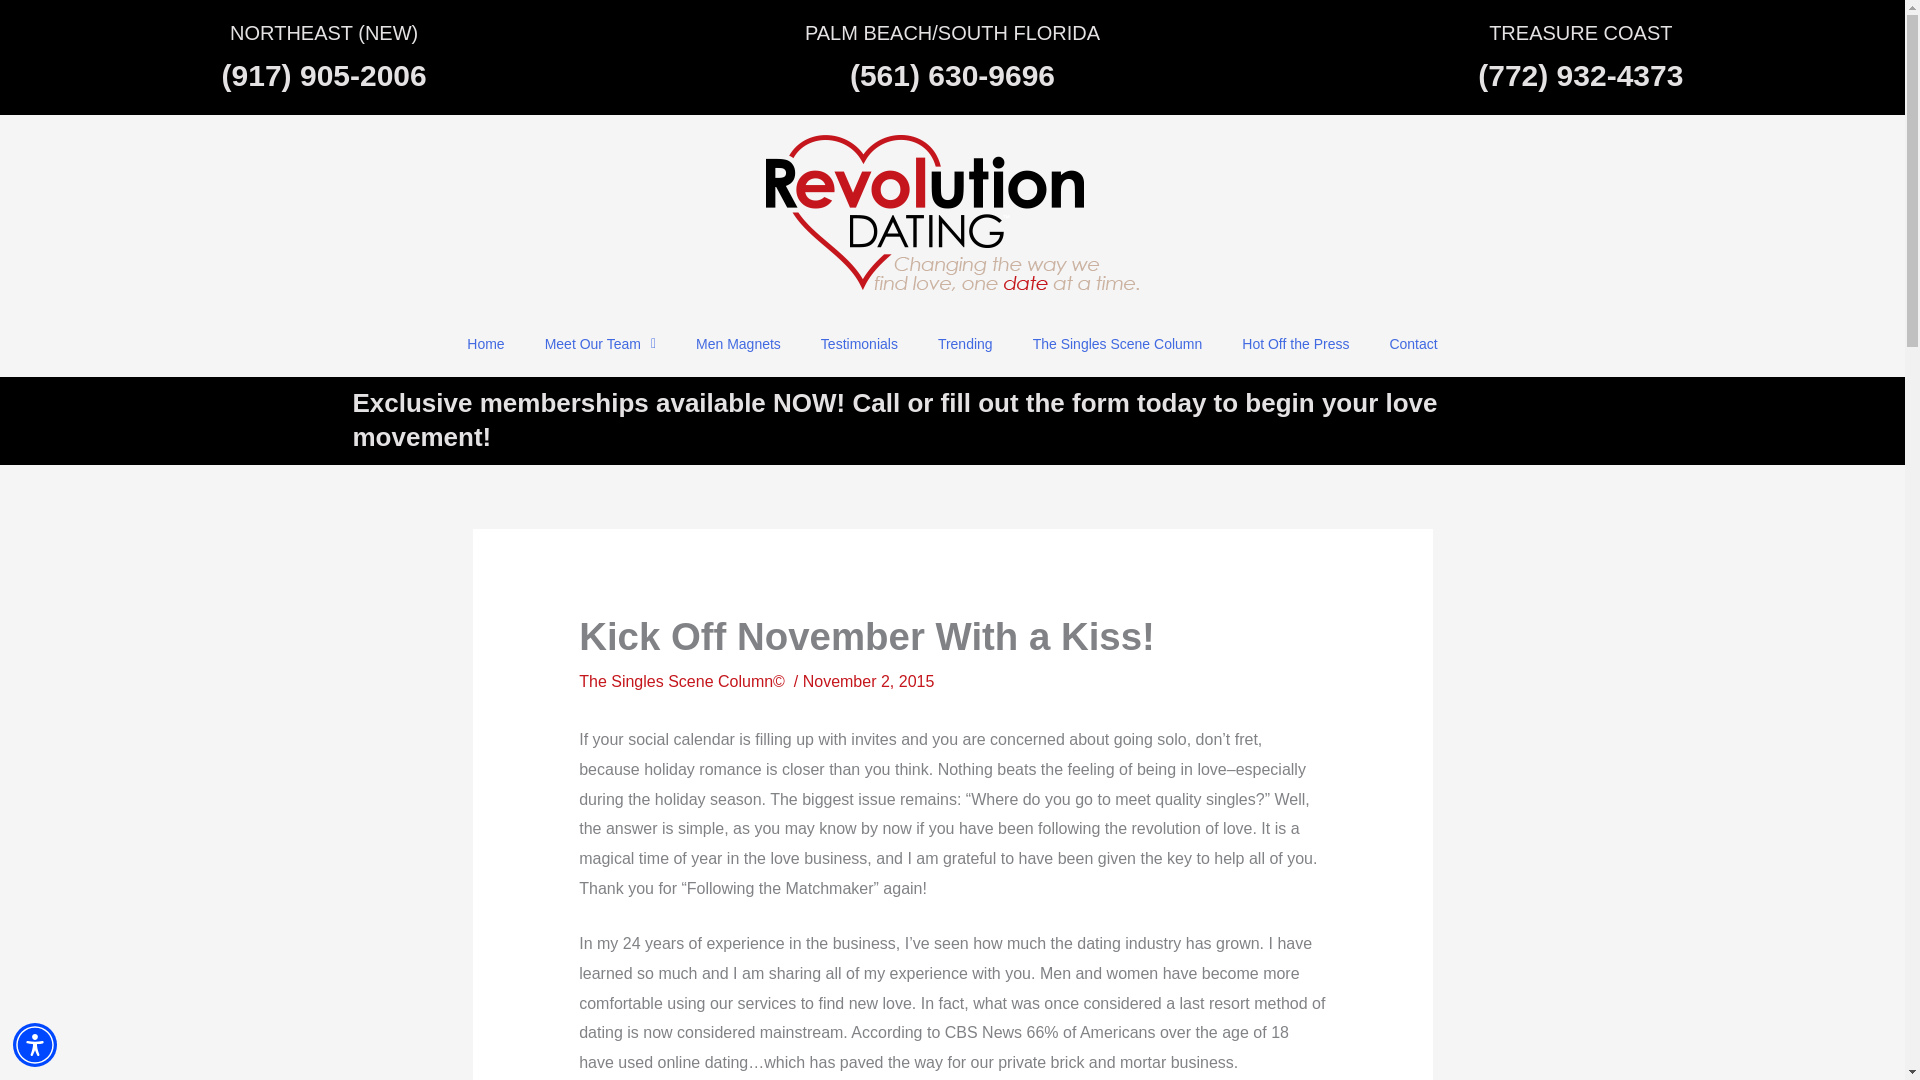 This screenshot has height=1080, width=1920. What do you see at coordinates (1294, 344) in the screenshot?
I see `Hot Off the Press` at bounding box center [1294, 344].